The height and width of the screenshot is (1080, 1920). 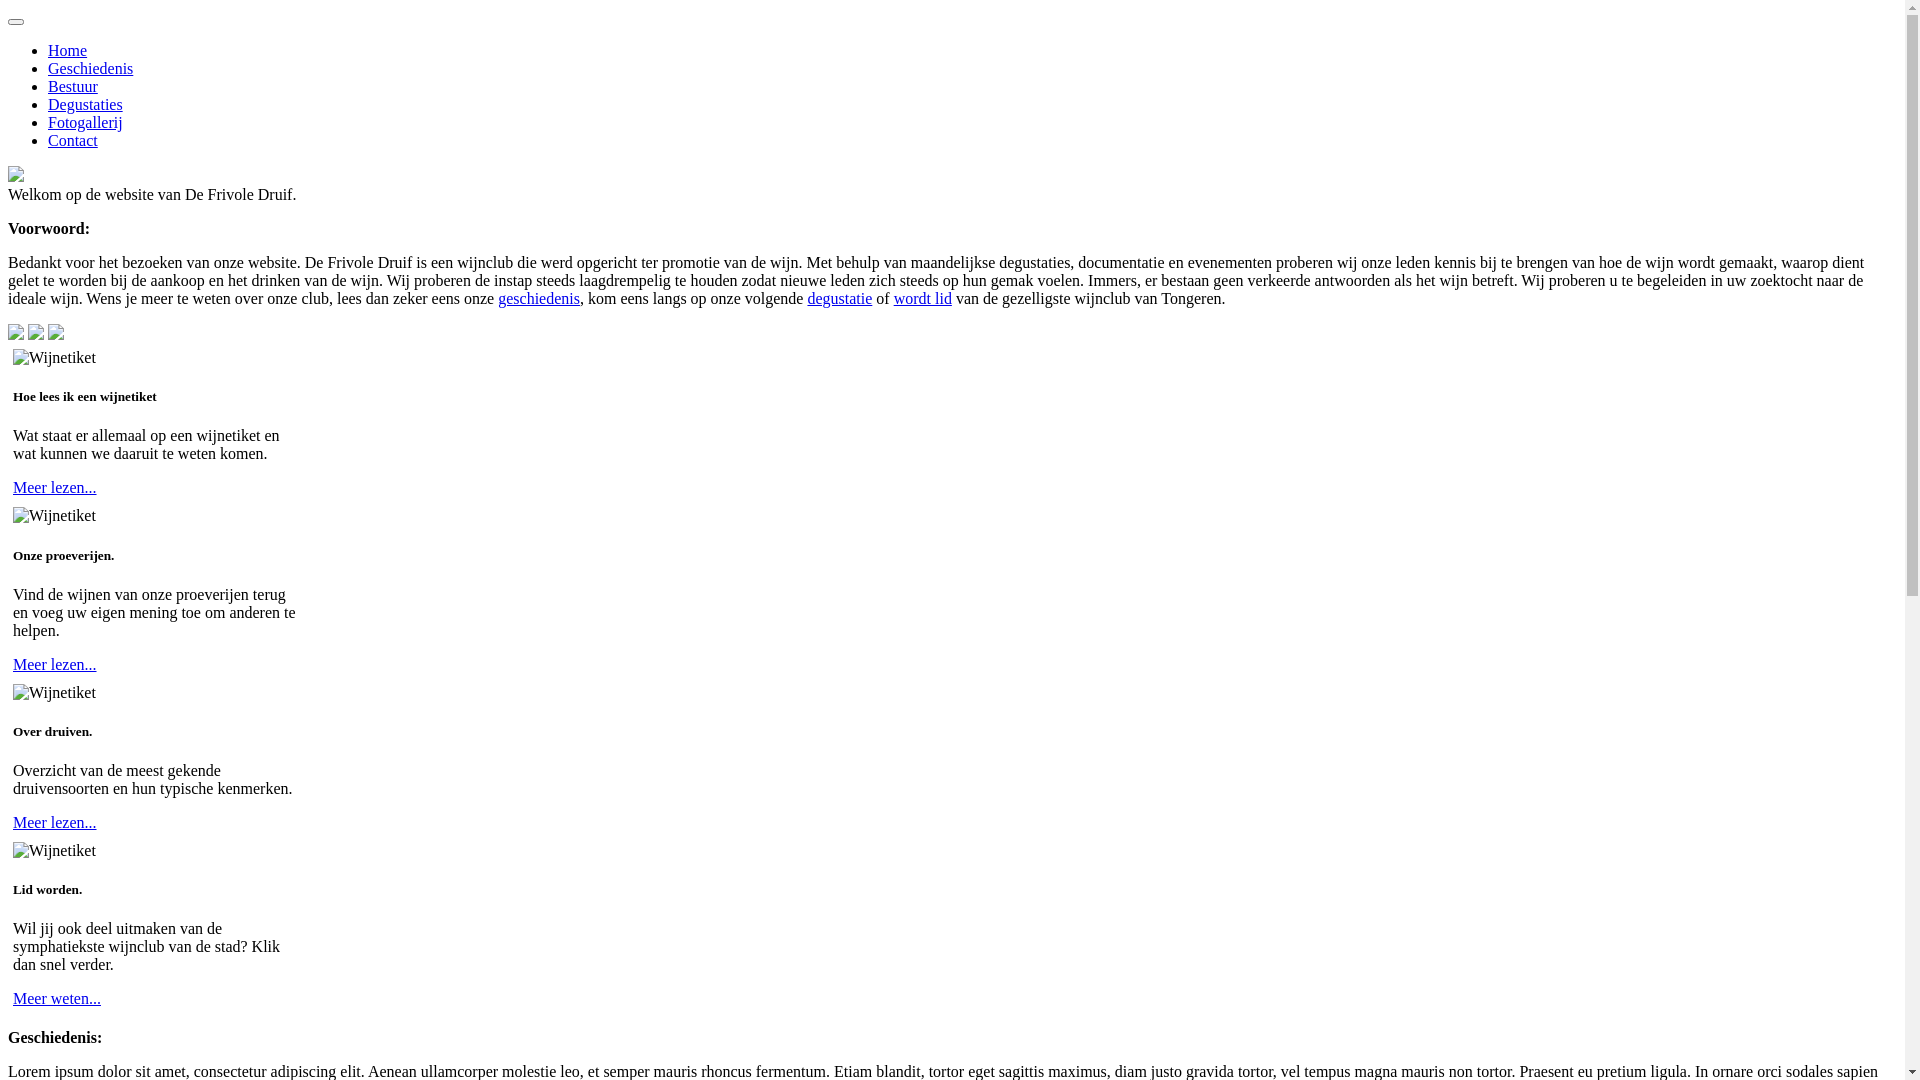 I want to click on Degustaties, so click(x=85, y=104).